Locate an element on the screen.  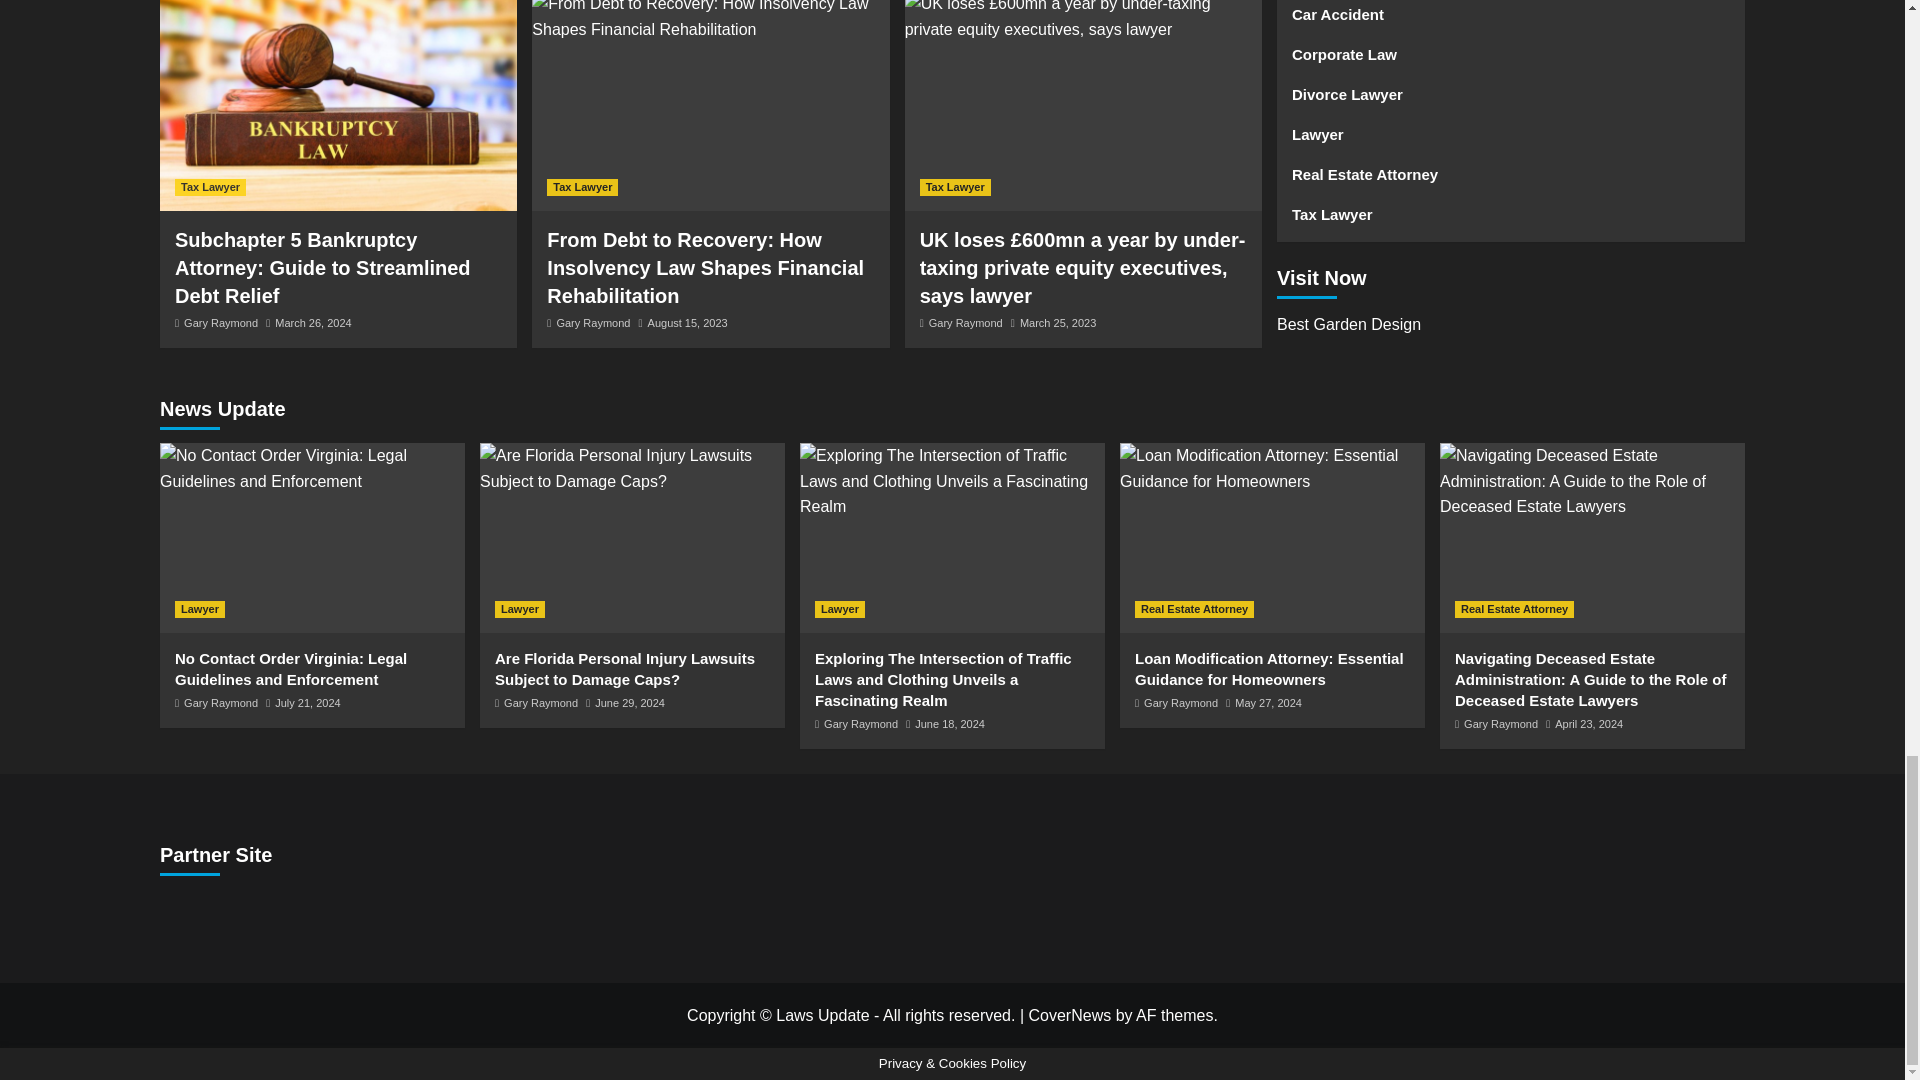
No Contact Order Virginia: Legal Guidelines and Enforcement is located at coordinates (312, 468).